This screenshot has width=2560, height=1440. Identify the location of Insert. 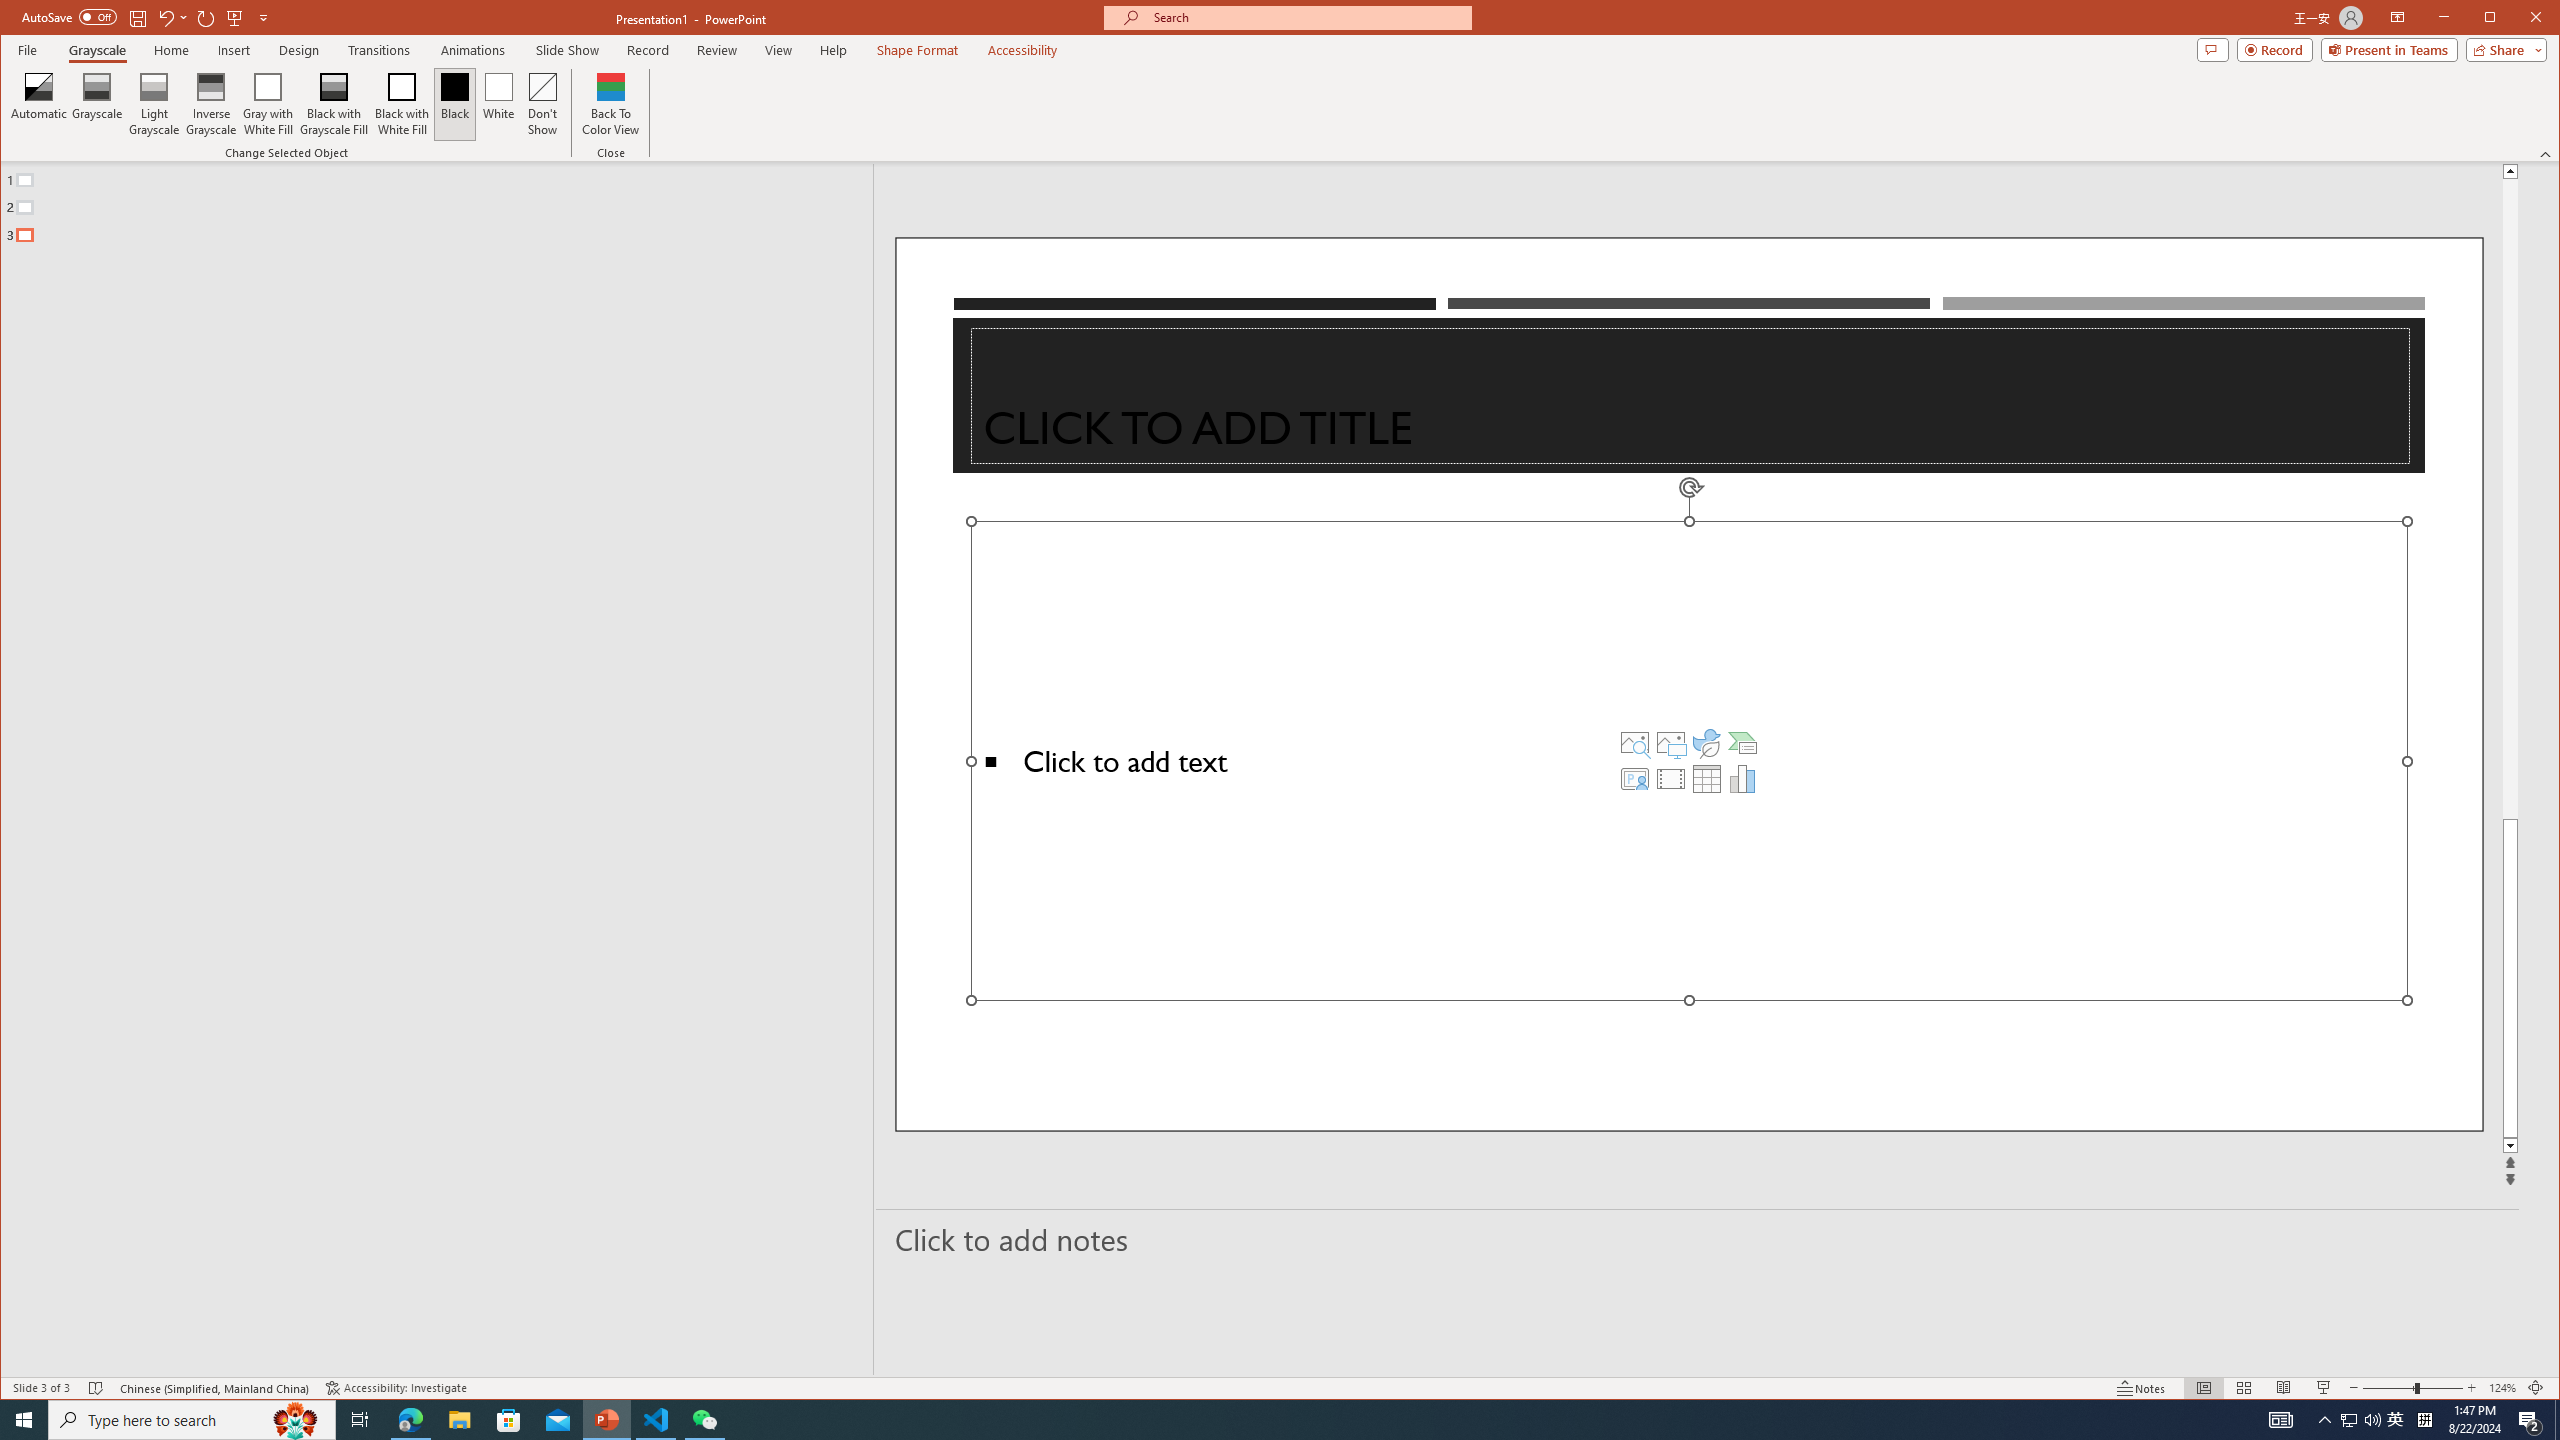
(235, 50).